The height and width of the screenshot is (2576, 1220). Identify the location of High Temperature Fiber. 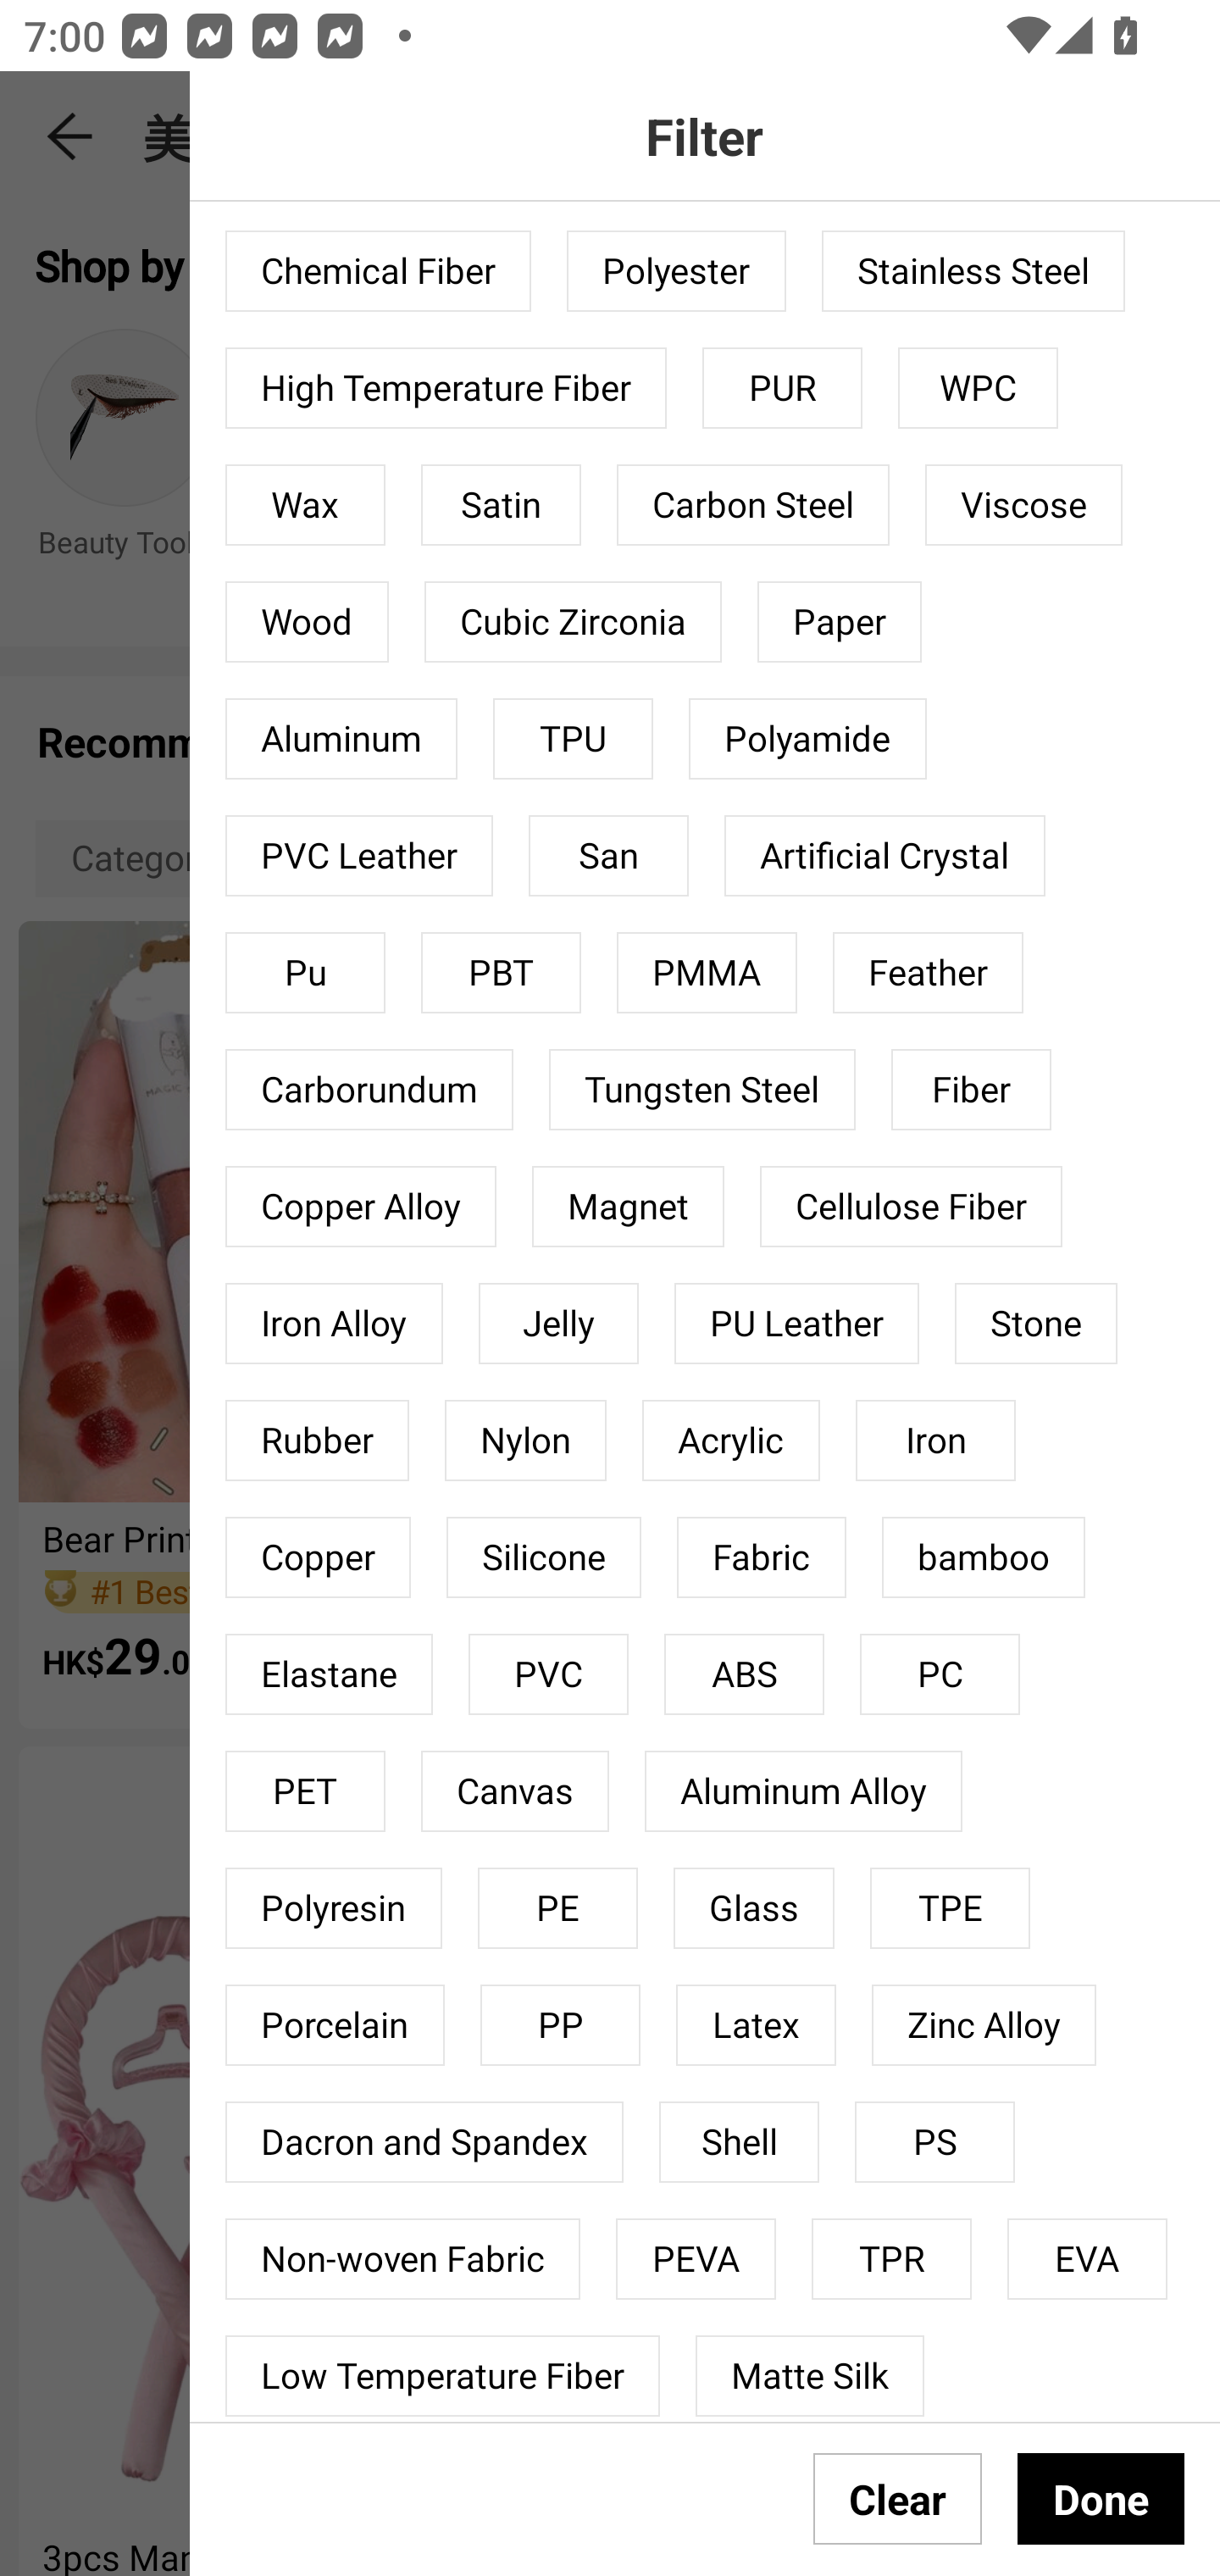
(446, 387).